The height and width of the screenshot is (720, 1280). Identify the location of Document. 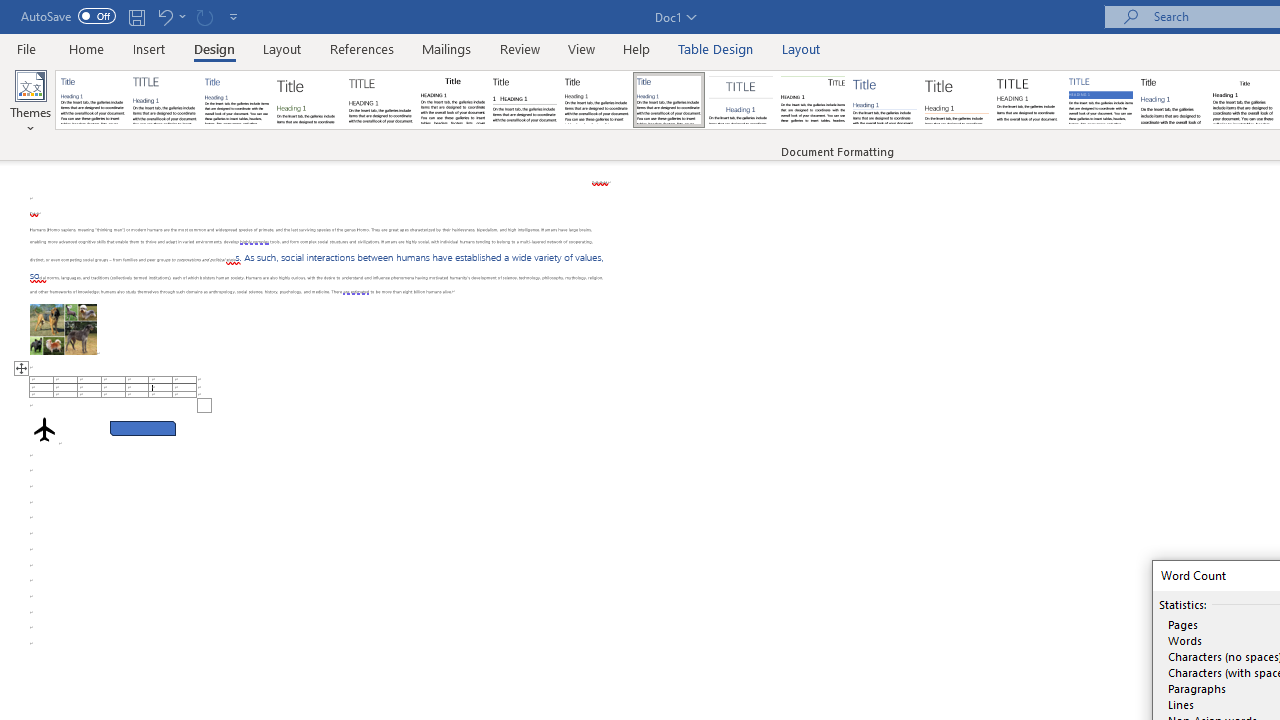
(93, 100).